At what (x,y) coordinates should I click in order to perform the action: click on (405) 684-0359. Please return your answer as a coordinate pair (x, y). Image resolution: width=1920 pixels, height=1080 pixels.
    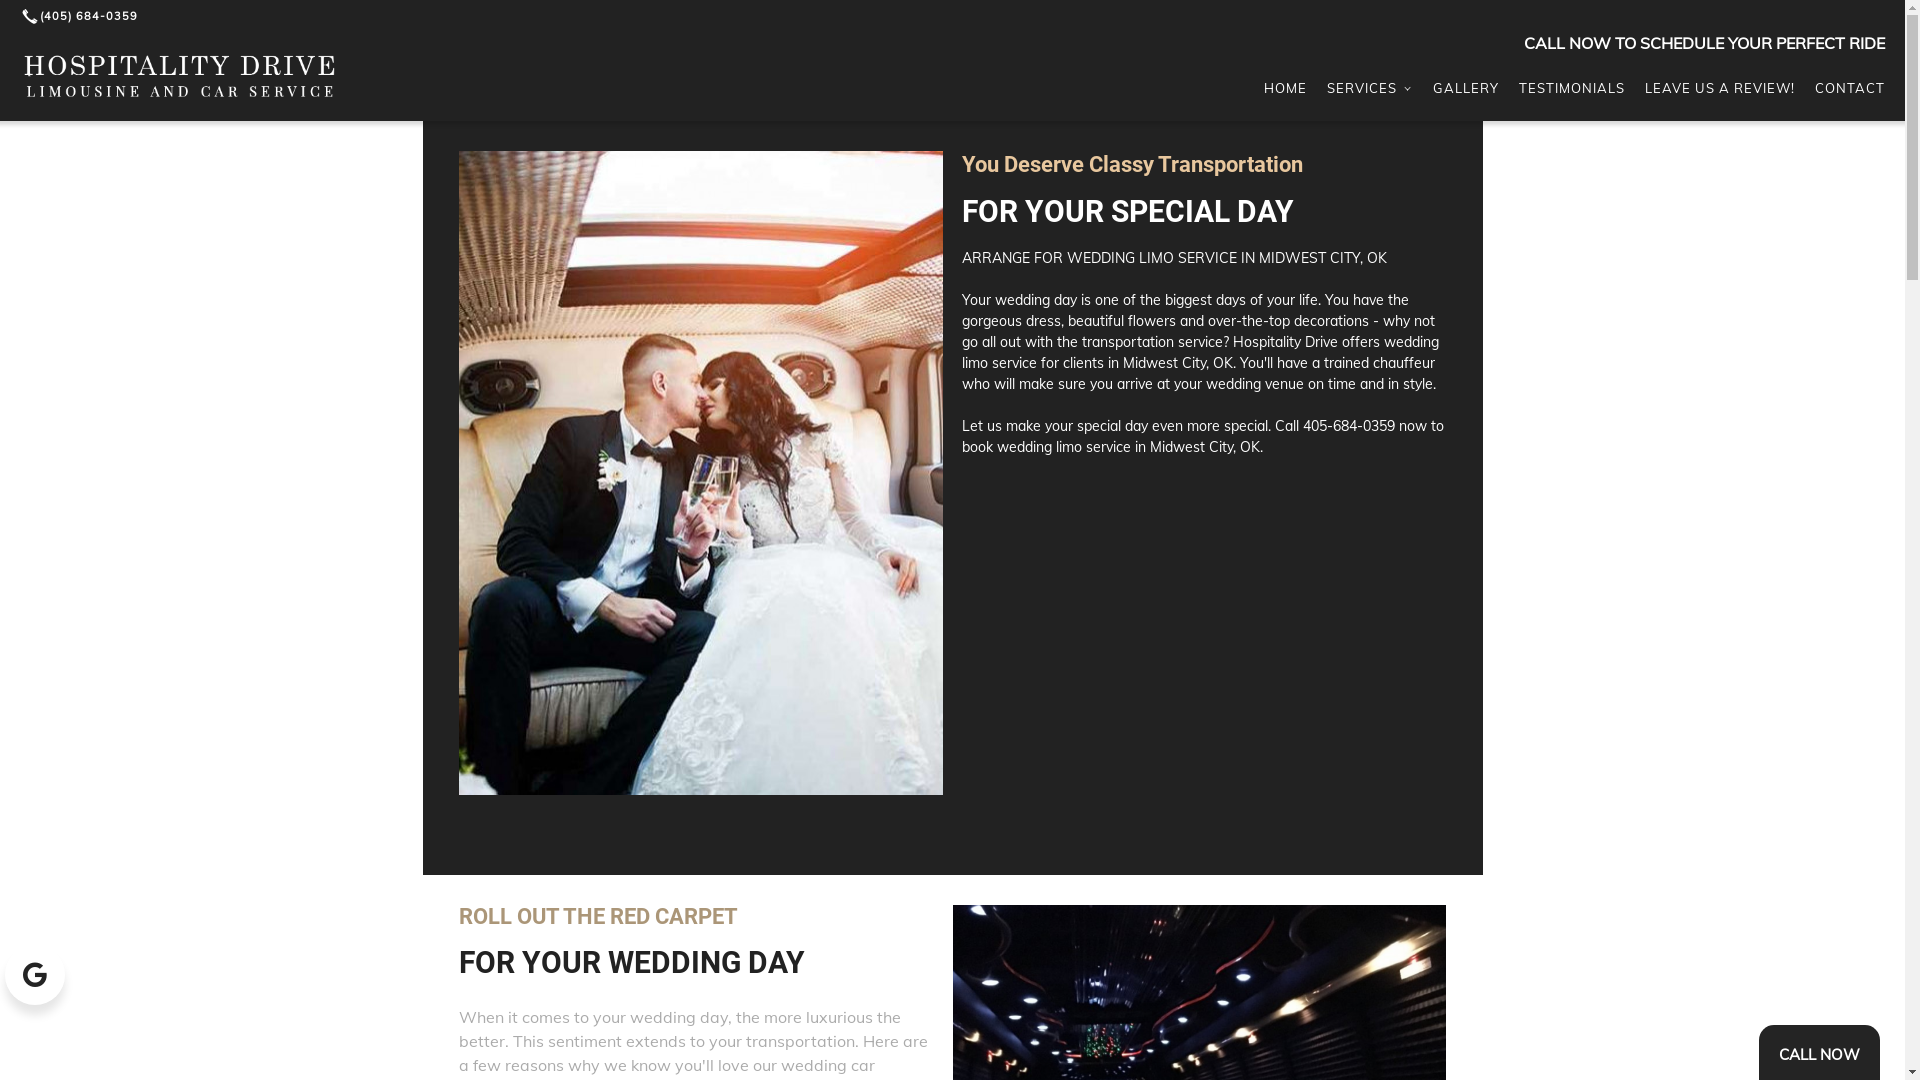
    Looking at the image, I should click on (82, 16).